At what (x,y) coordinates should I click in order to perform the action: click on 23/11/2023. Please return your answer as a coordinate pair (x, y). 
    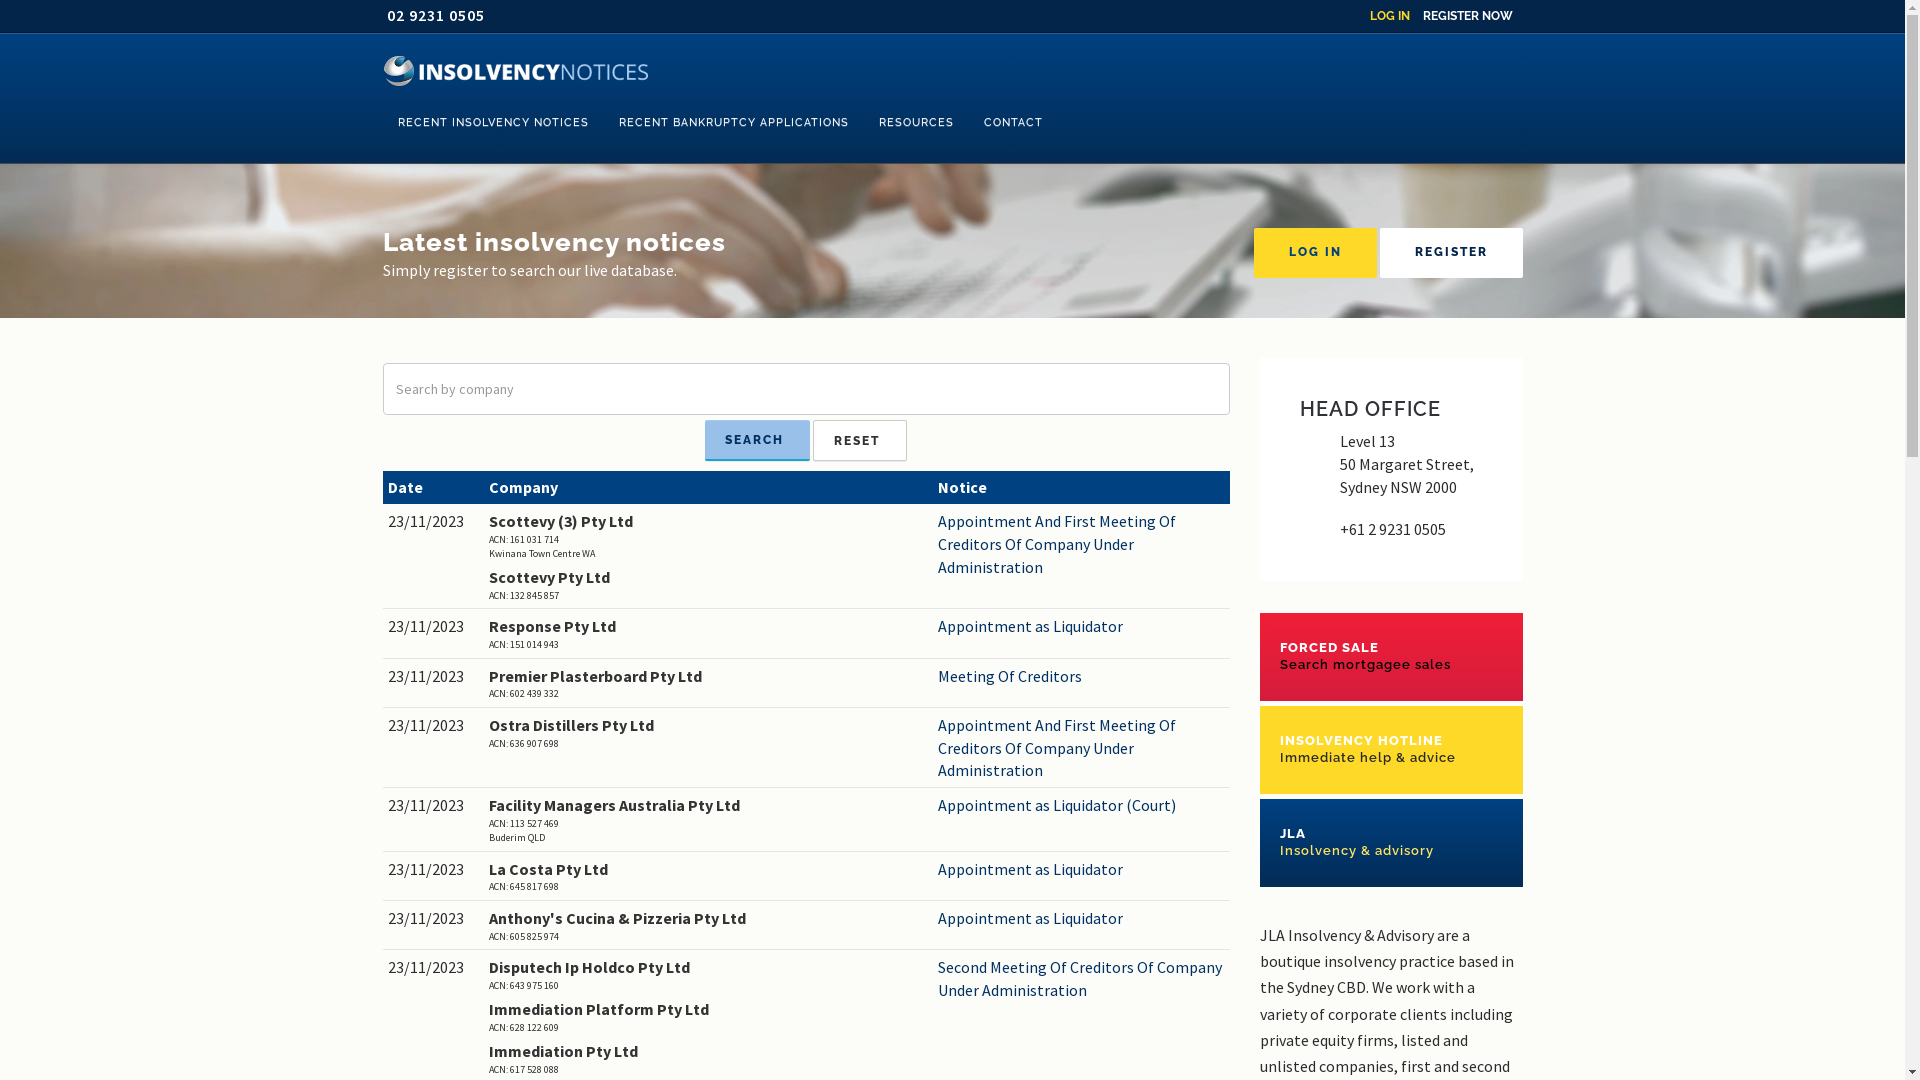
    Looking at the image, I should click on (434, 522).